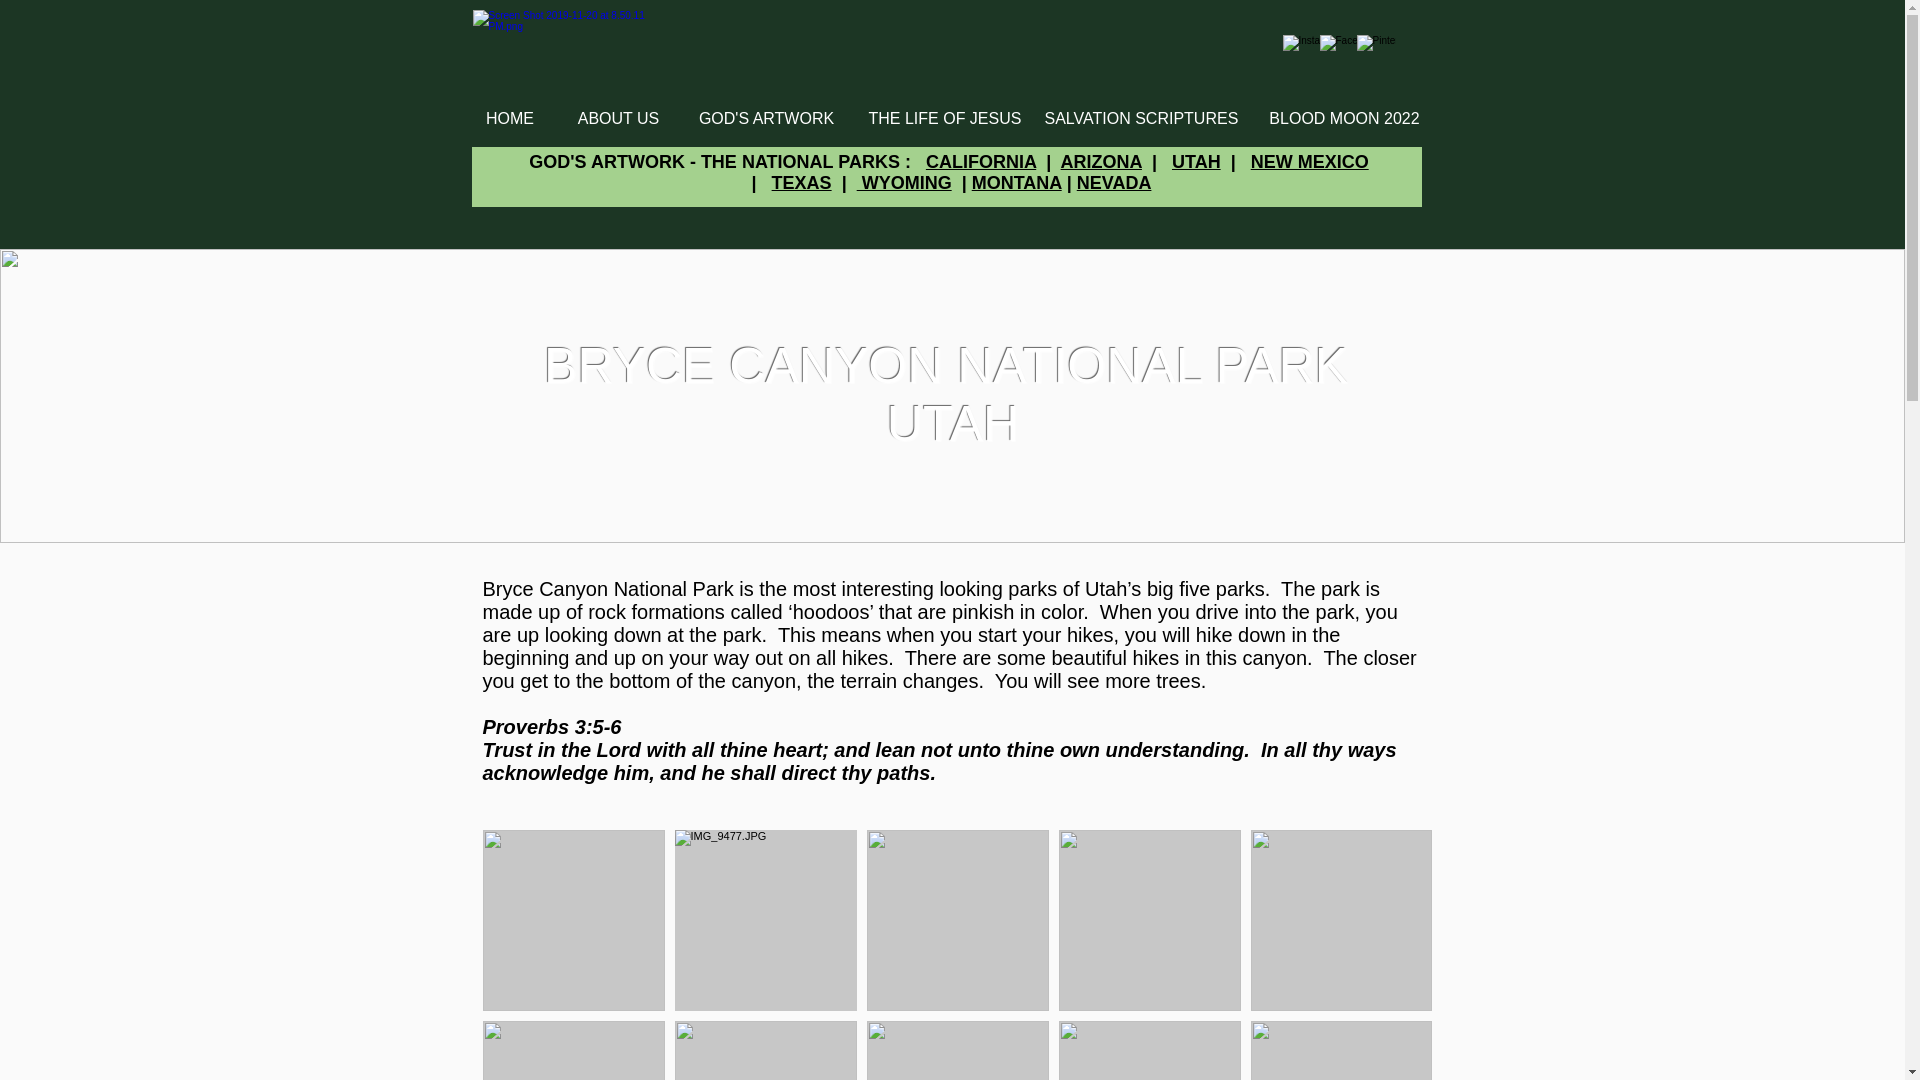 The height and width of the screenshot is (1080, 1920). I want to click on  WYOMING, so click(904, 182).